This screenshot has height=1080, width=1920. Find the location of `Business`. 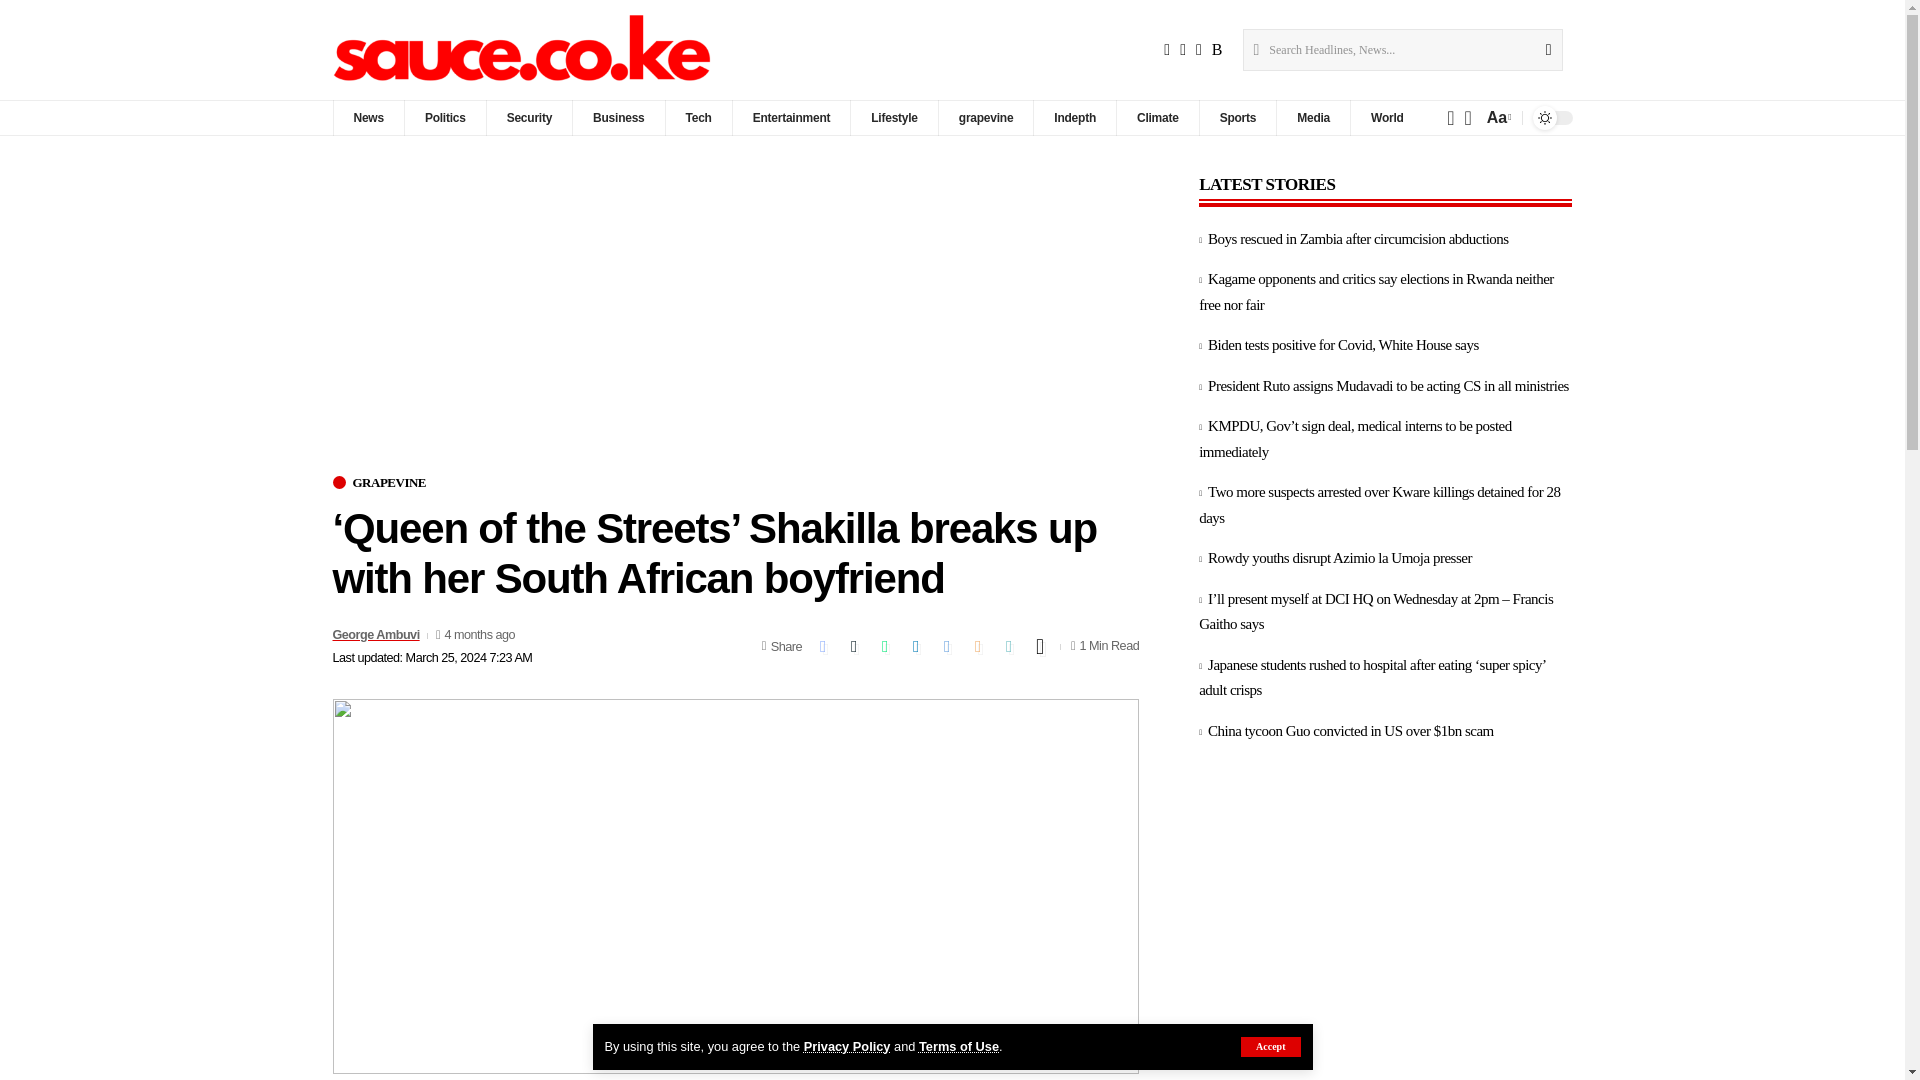

Business is located at coordinates (618, 118).